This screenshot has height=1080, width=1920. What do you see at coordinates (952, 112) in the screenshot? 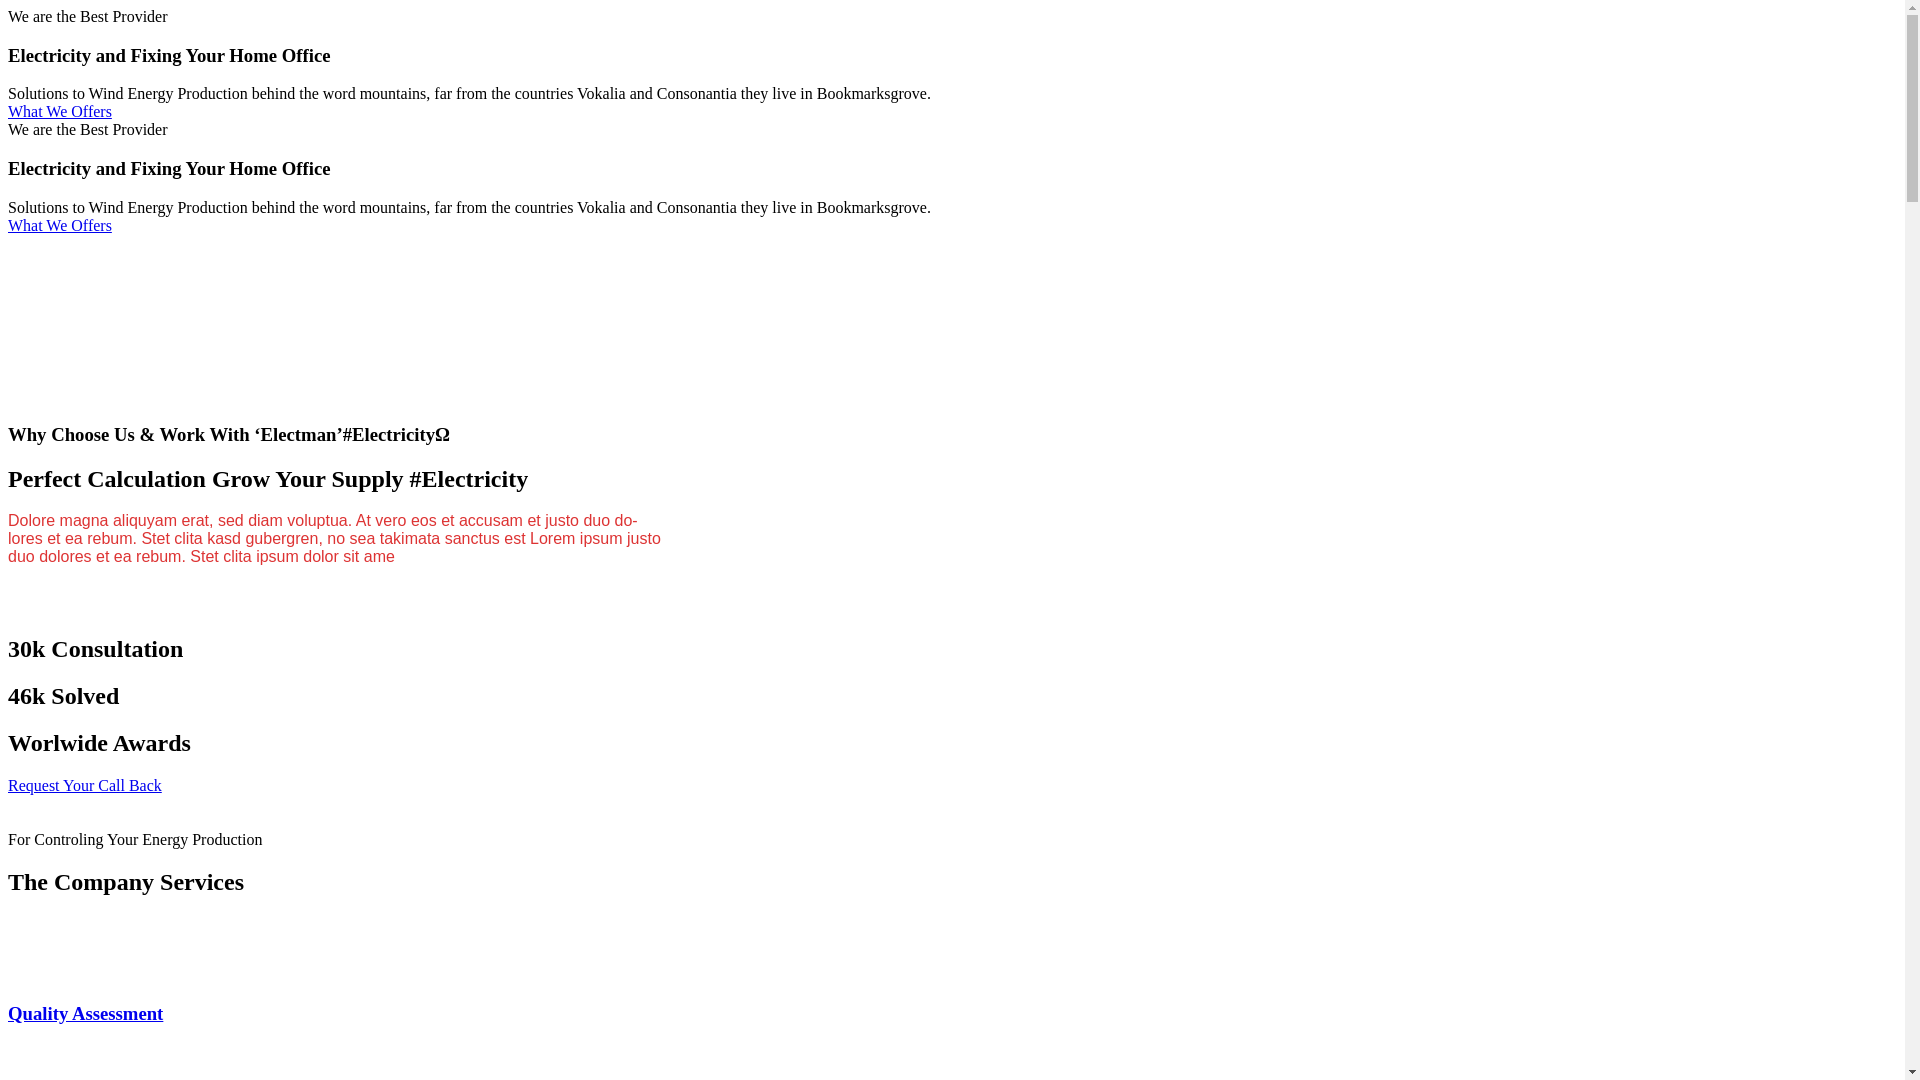
I see `What We Offers` at bounding box center [952, 112].